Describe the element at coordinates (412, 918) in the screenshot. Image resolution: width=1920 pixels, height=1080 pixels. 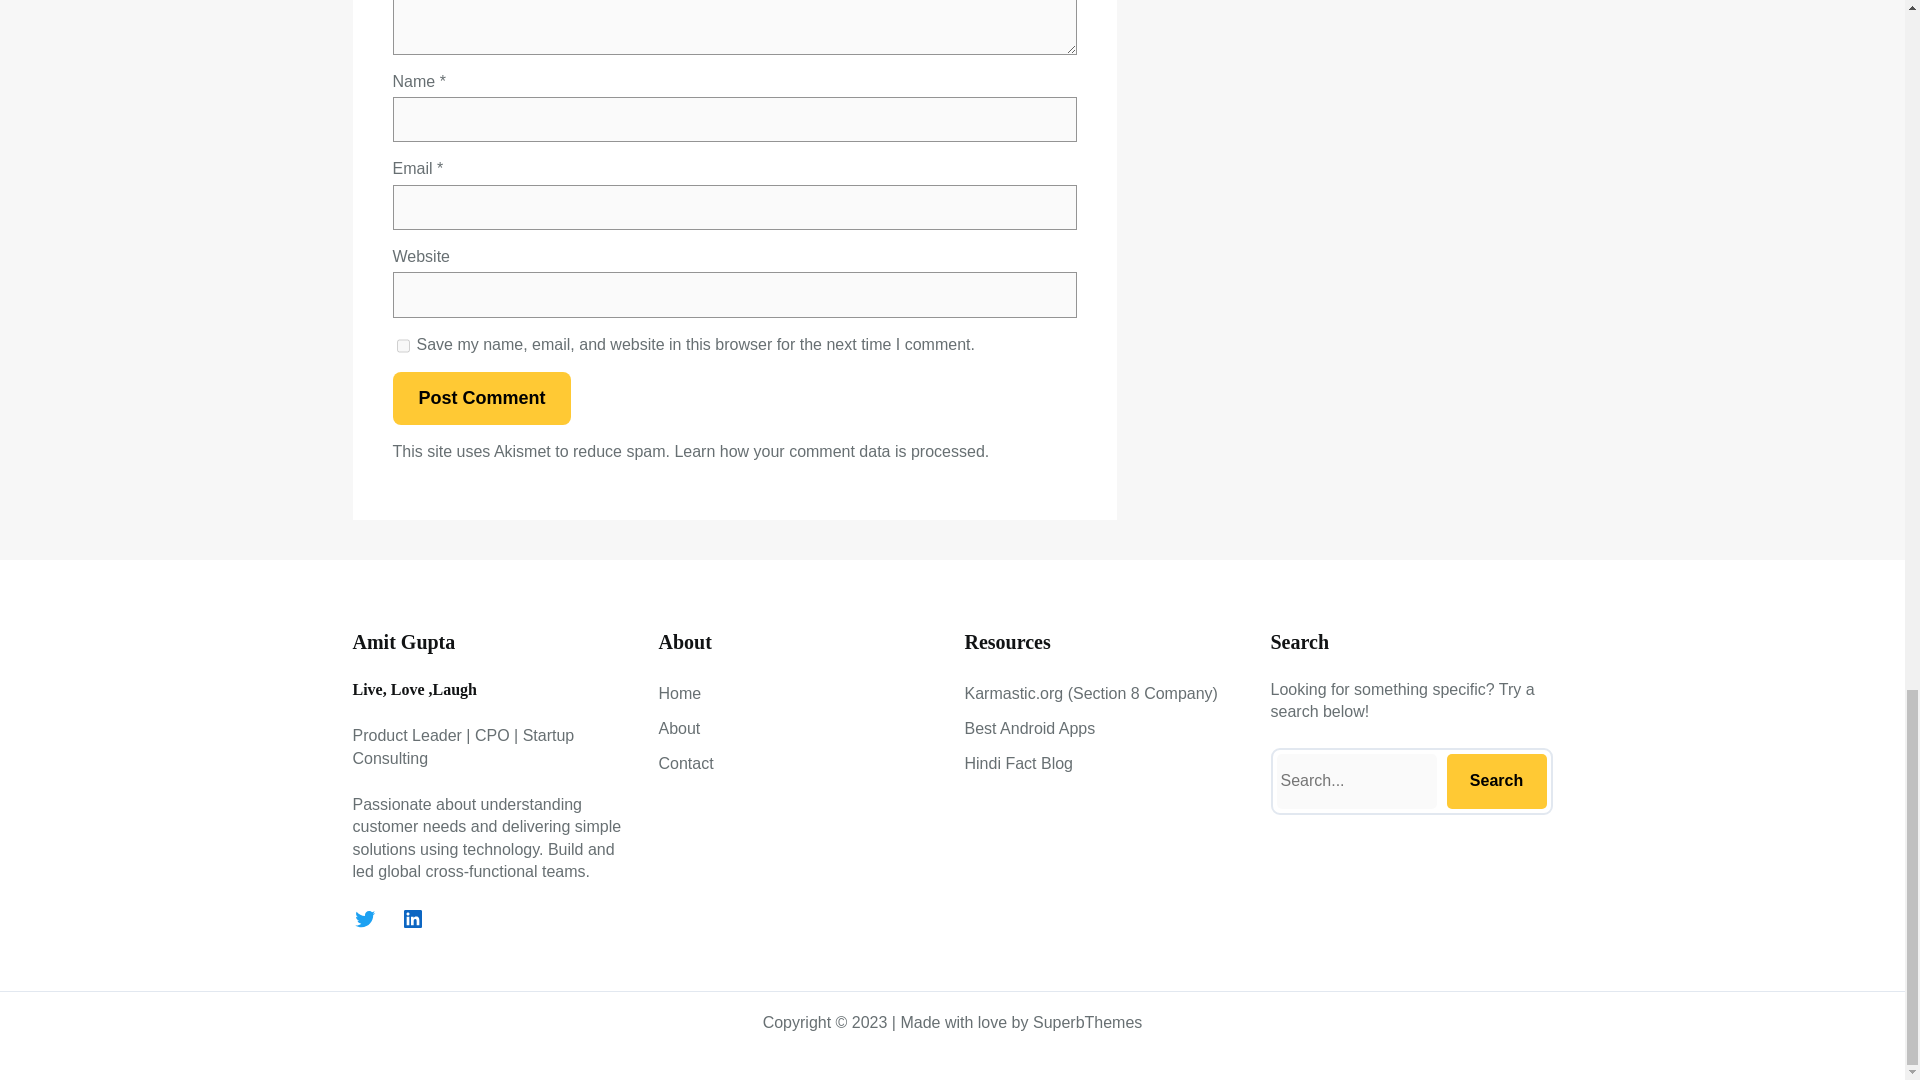
I see `LinkedIn` at that location.